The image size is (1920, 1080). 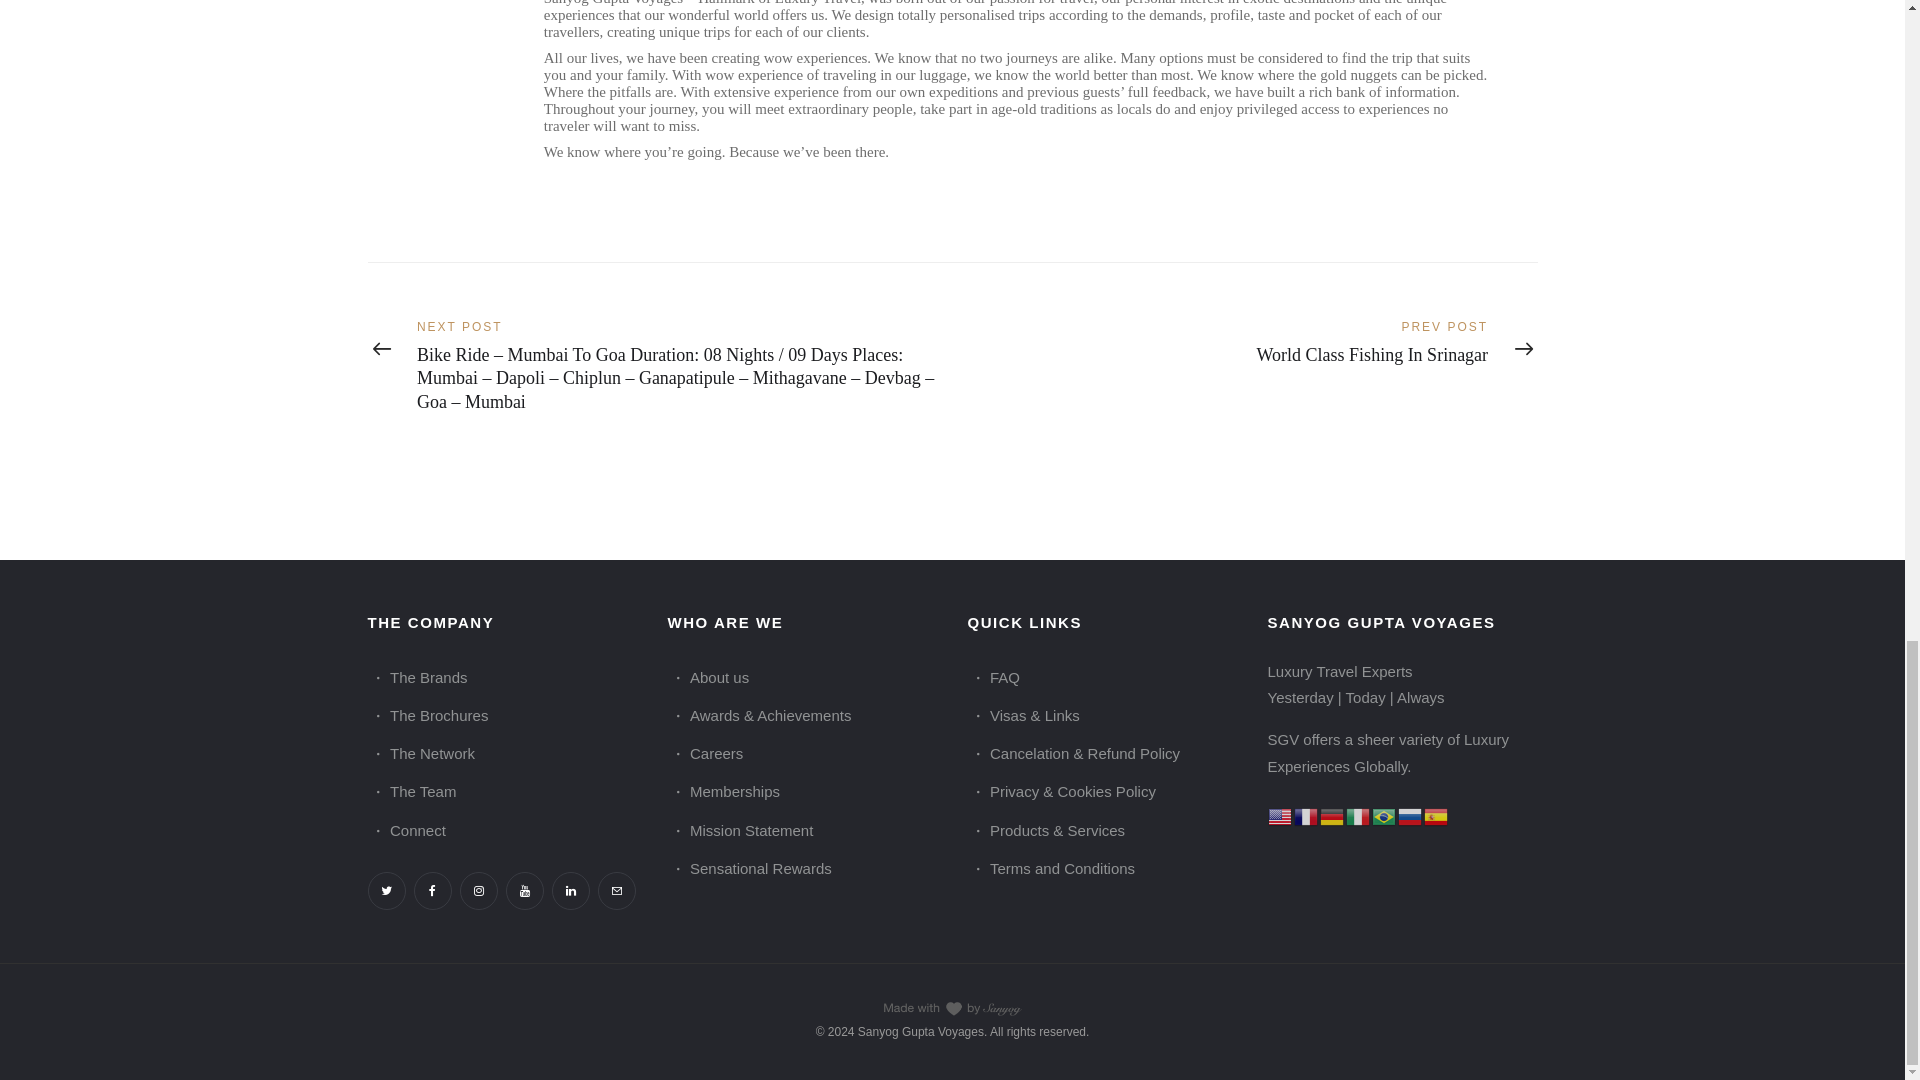 What do you see at coordinates (1436, 815) in the screenshot?
I see `Spanish` at bounding box center [1436, 815].